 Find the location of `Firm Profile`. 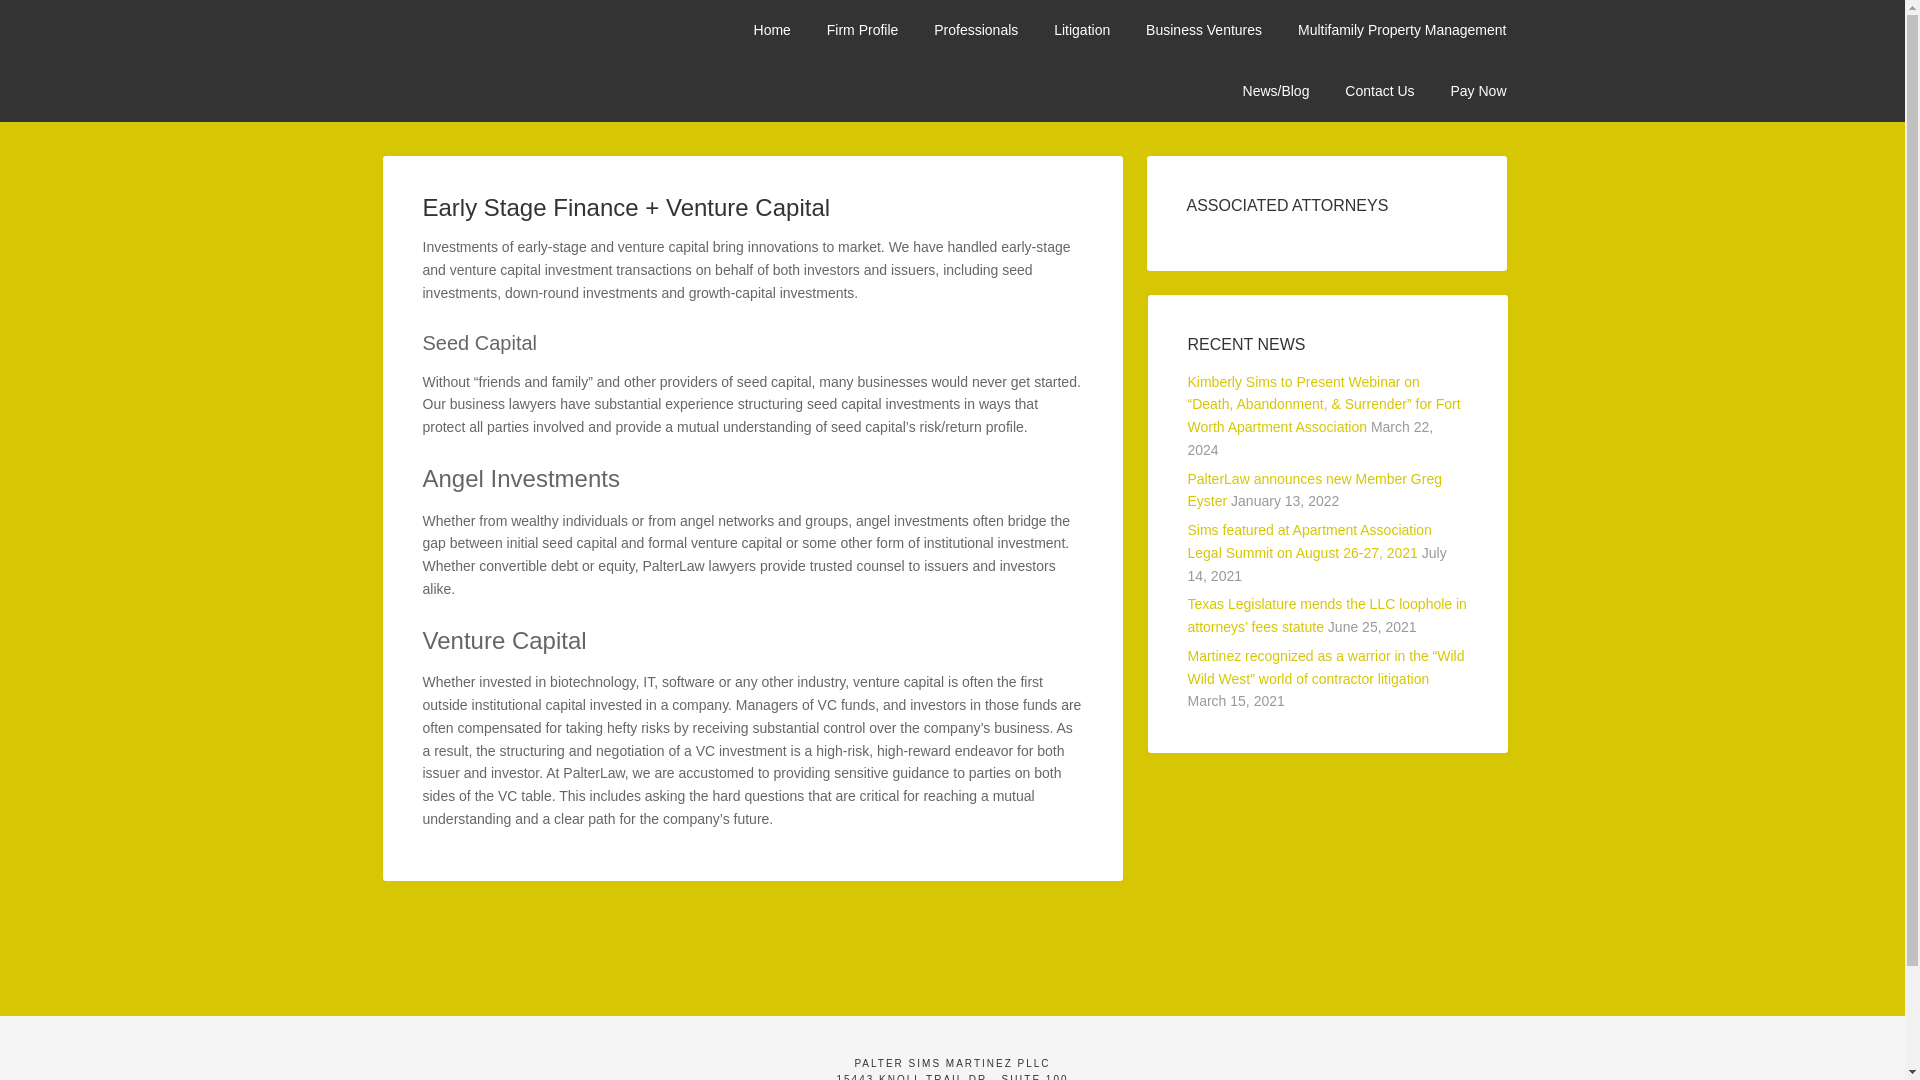

Firm Profile is located at coordinates (862, 30).